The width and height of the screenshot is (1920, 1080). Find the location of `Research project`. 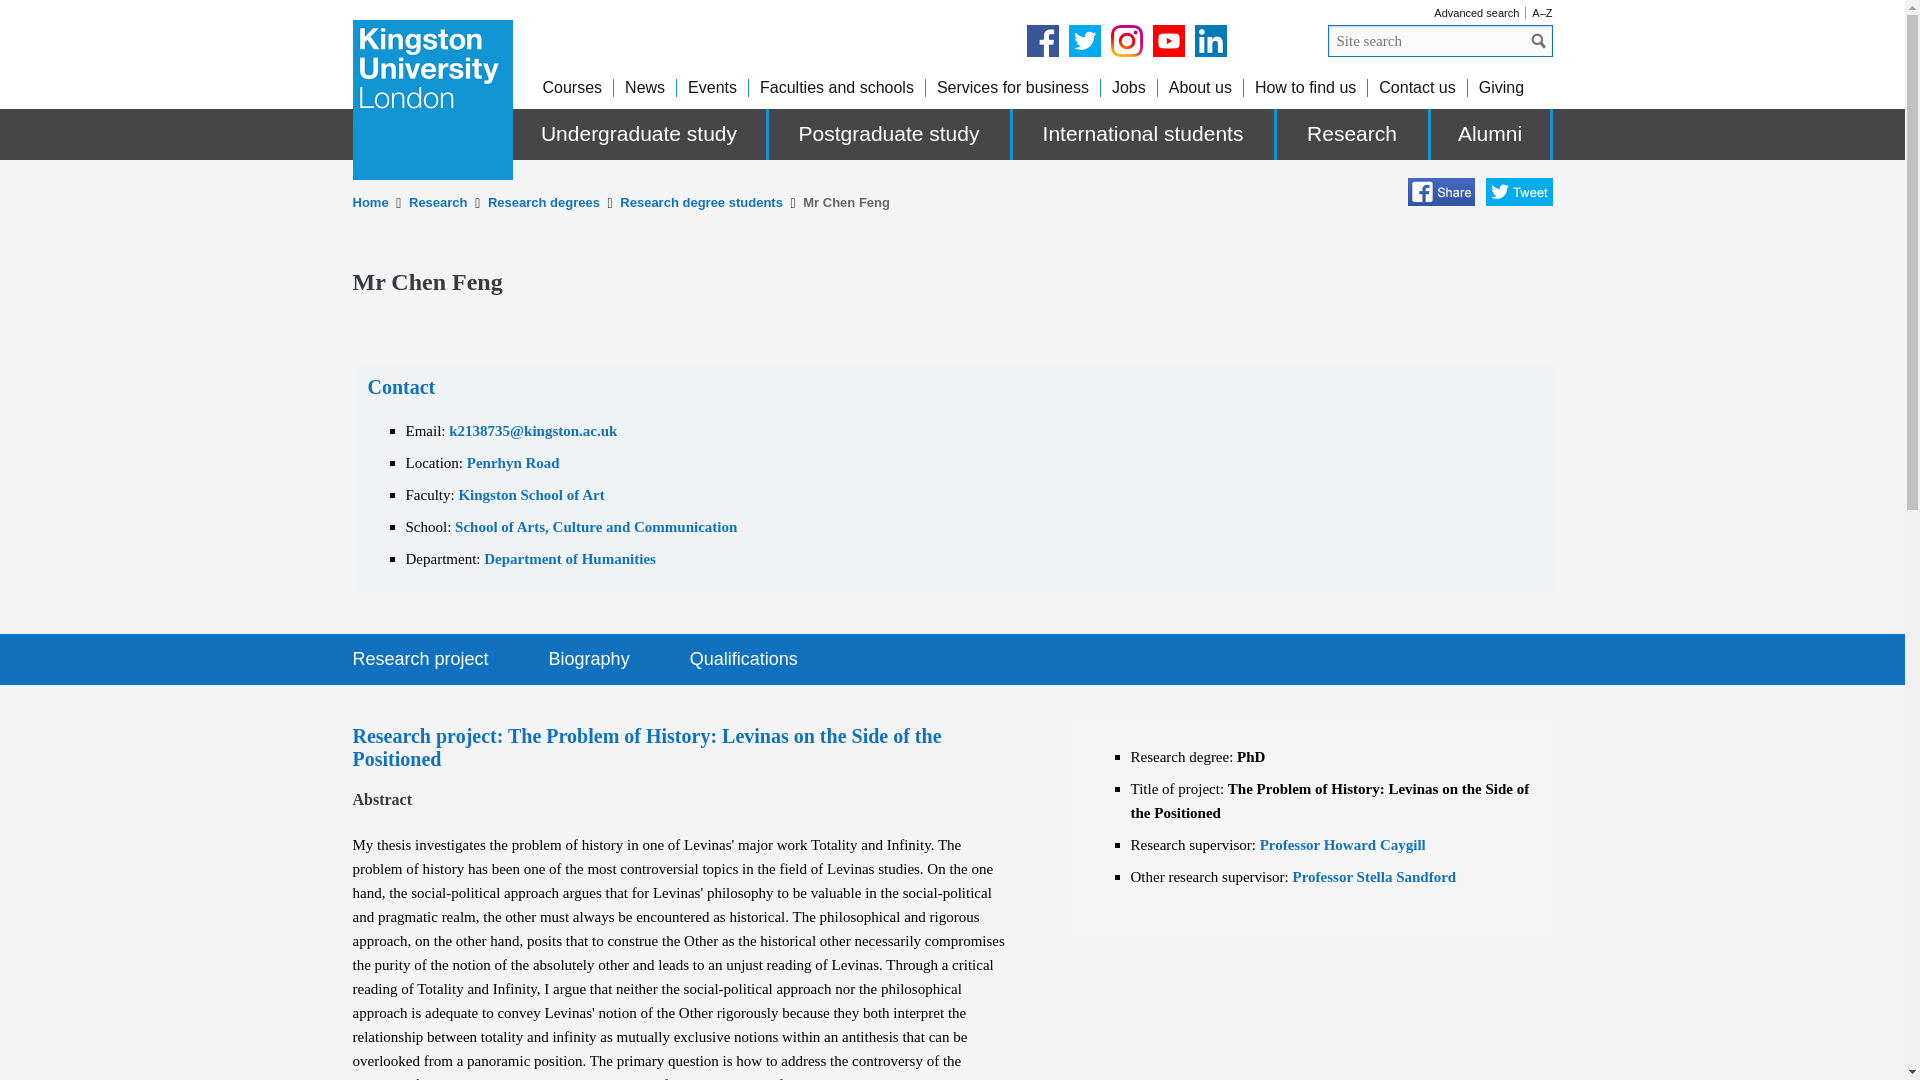

Research project is located at coordinates (420, 658).